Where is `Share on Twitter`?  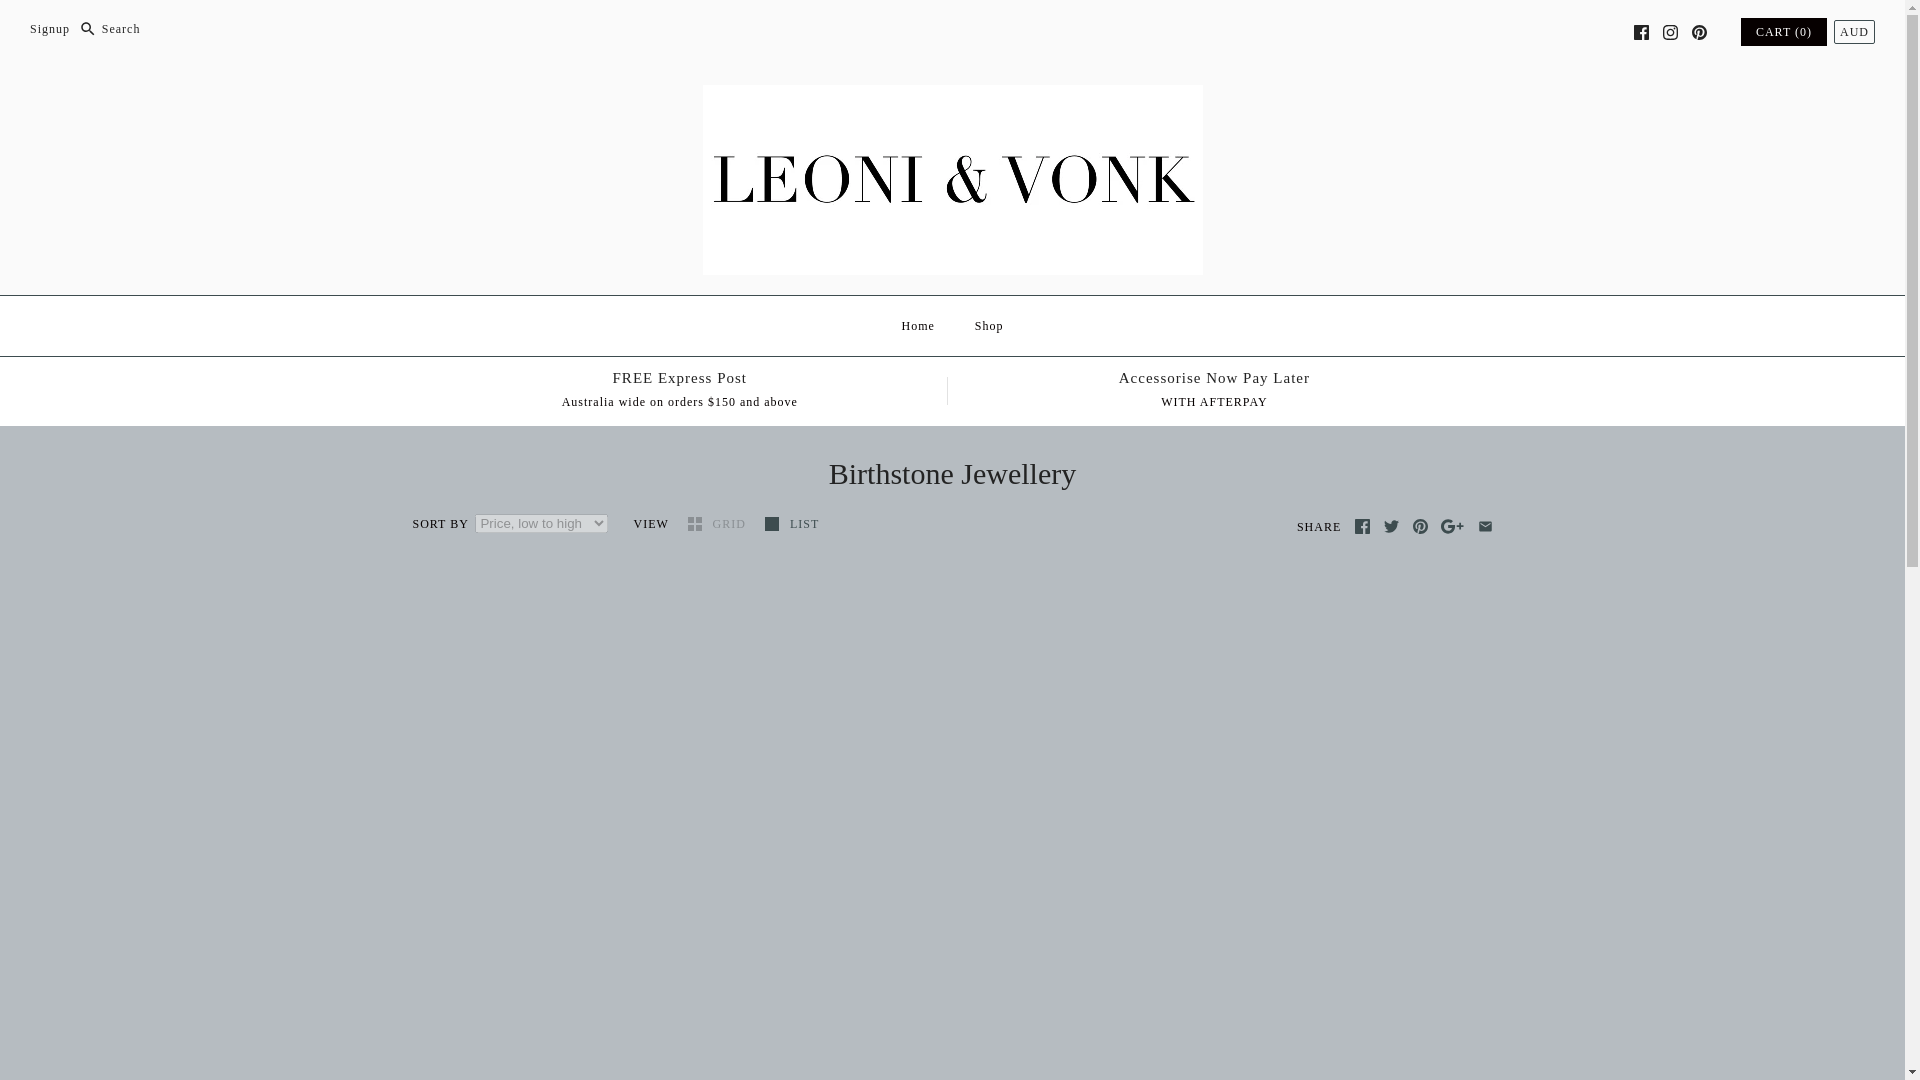 Share on Twitter is located at coordinates (50, 28).